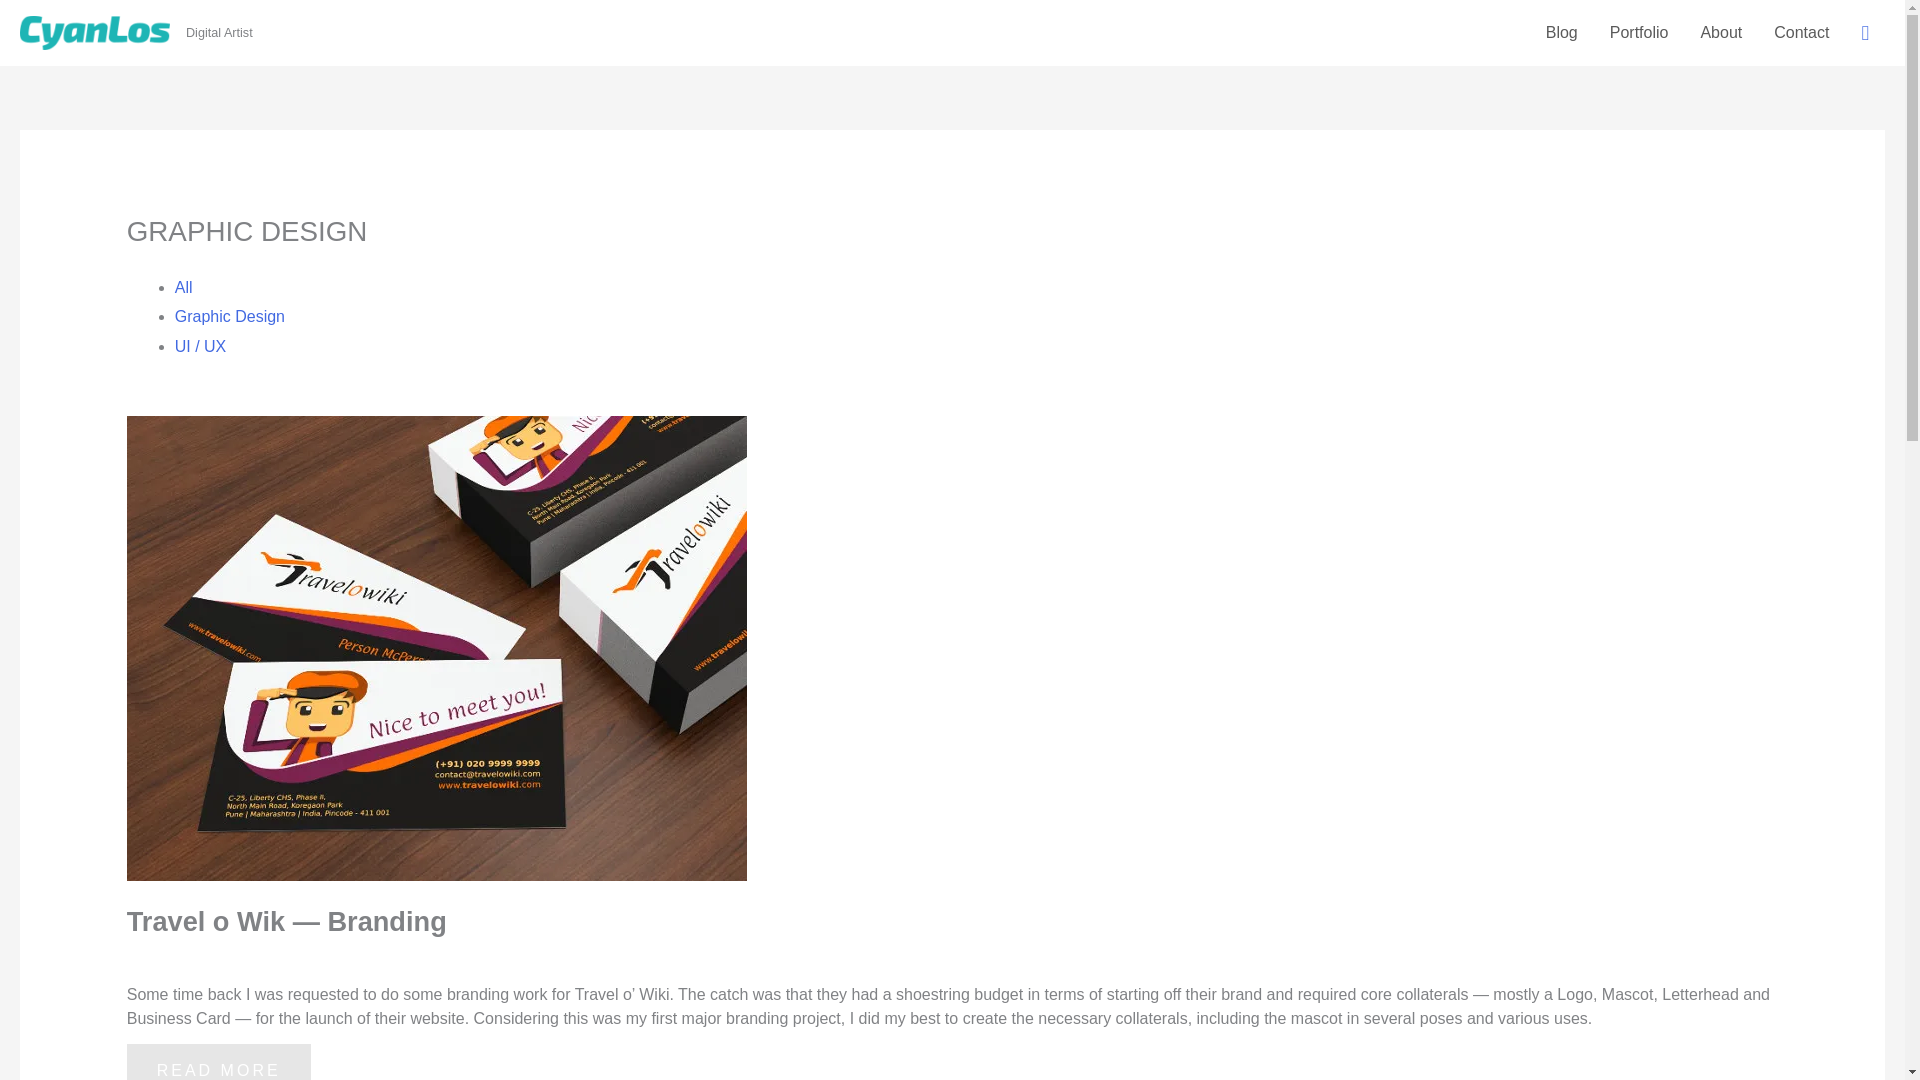  What do you see at coordinates (1639, 32) in the screenshot?
I see `Portfolio` at bounding box center [1639, 32].